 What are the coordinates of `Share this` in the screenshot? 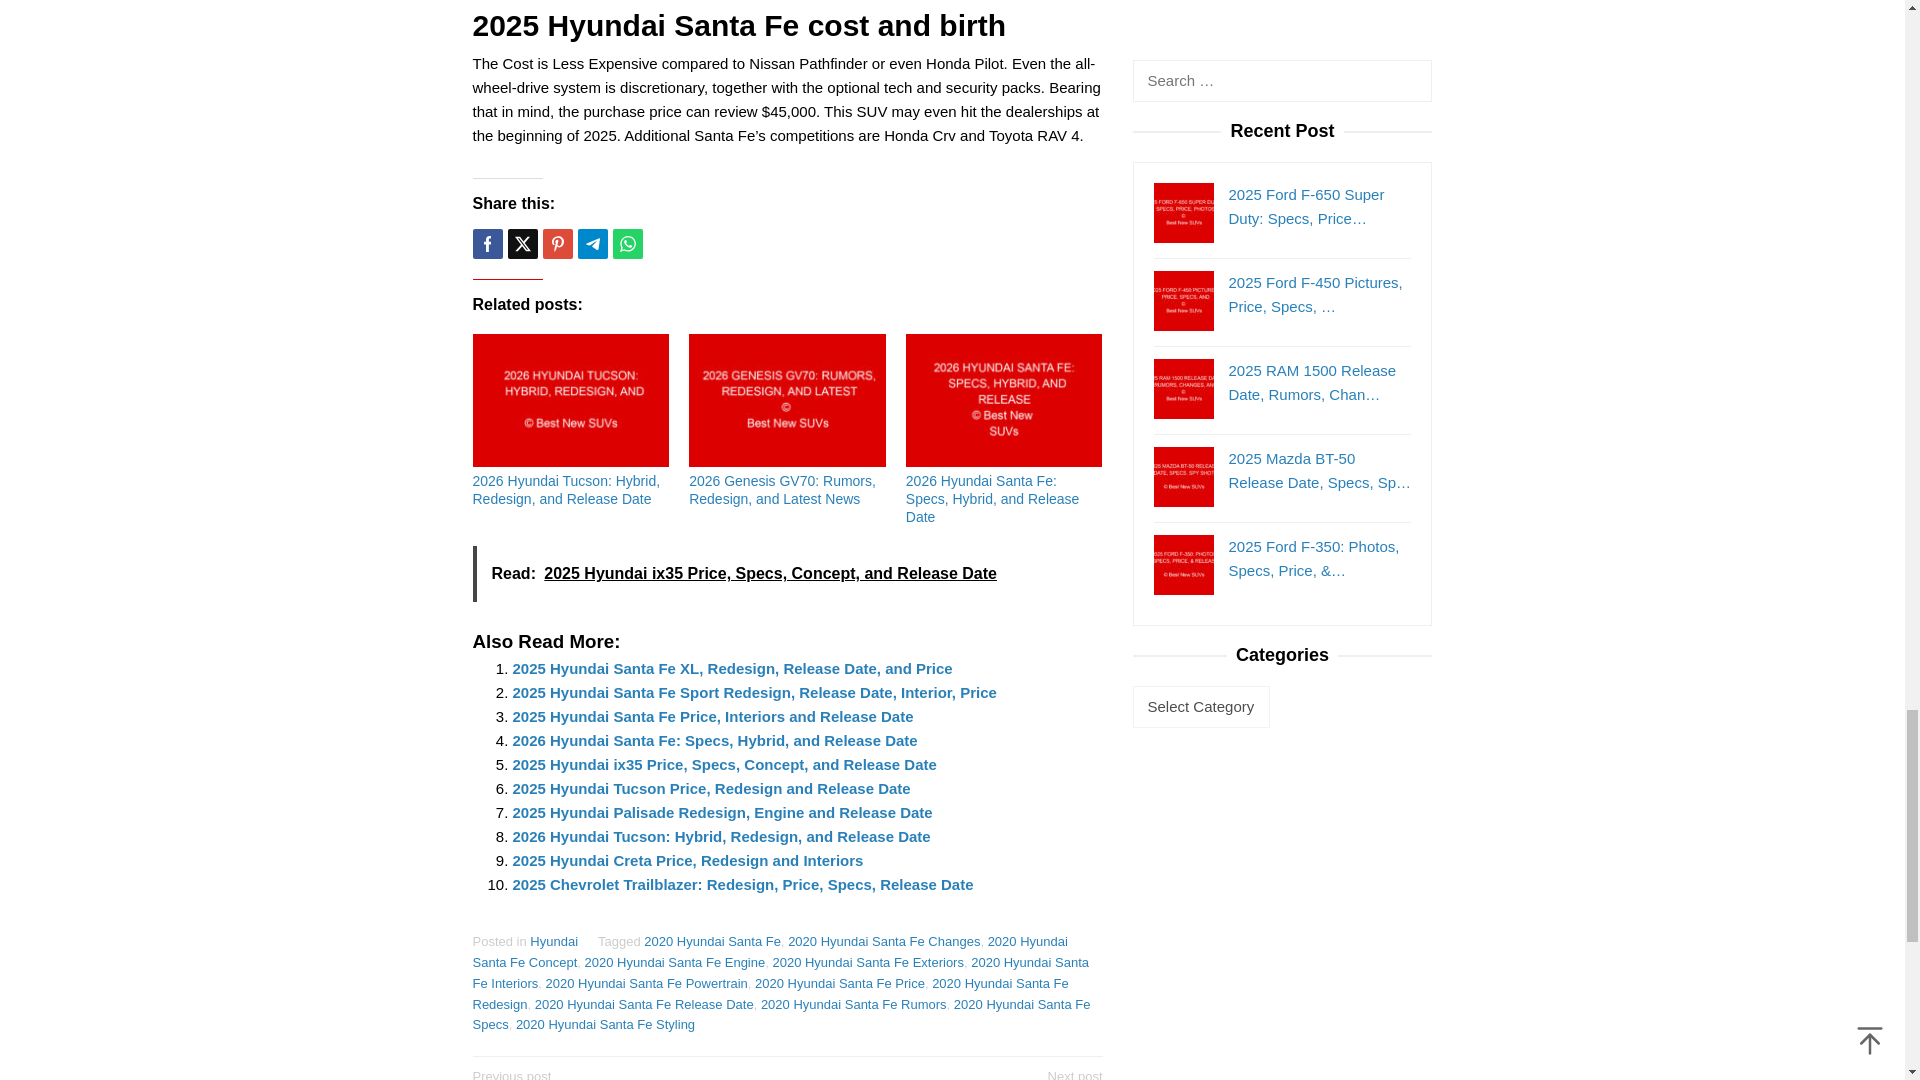 It's located at (486, 244).